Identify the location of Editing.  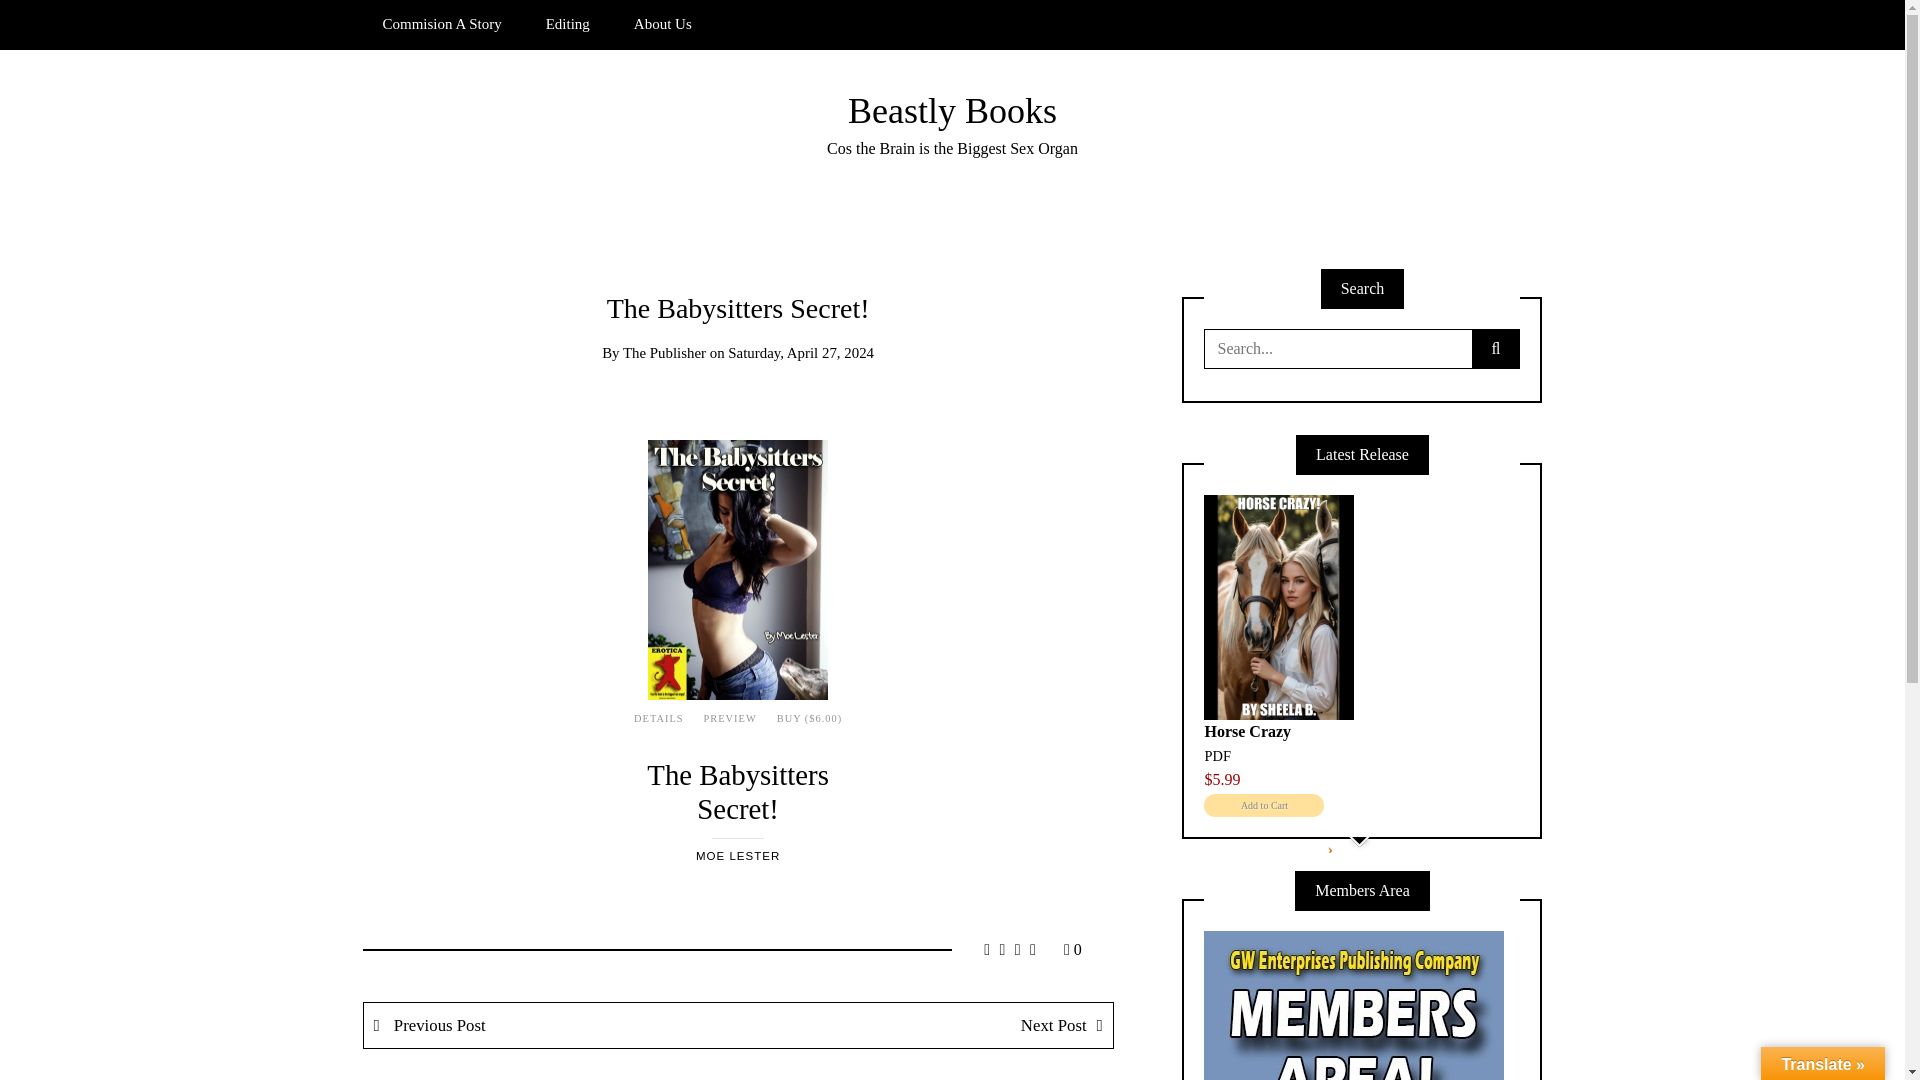
(568, 24).